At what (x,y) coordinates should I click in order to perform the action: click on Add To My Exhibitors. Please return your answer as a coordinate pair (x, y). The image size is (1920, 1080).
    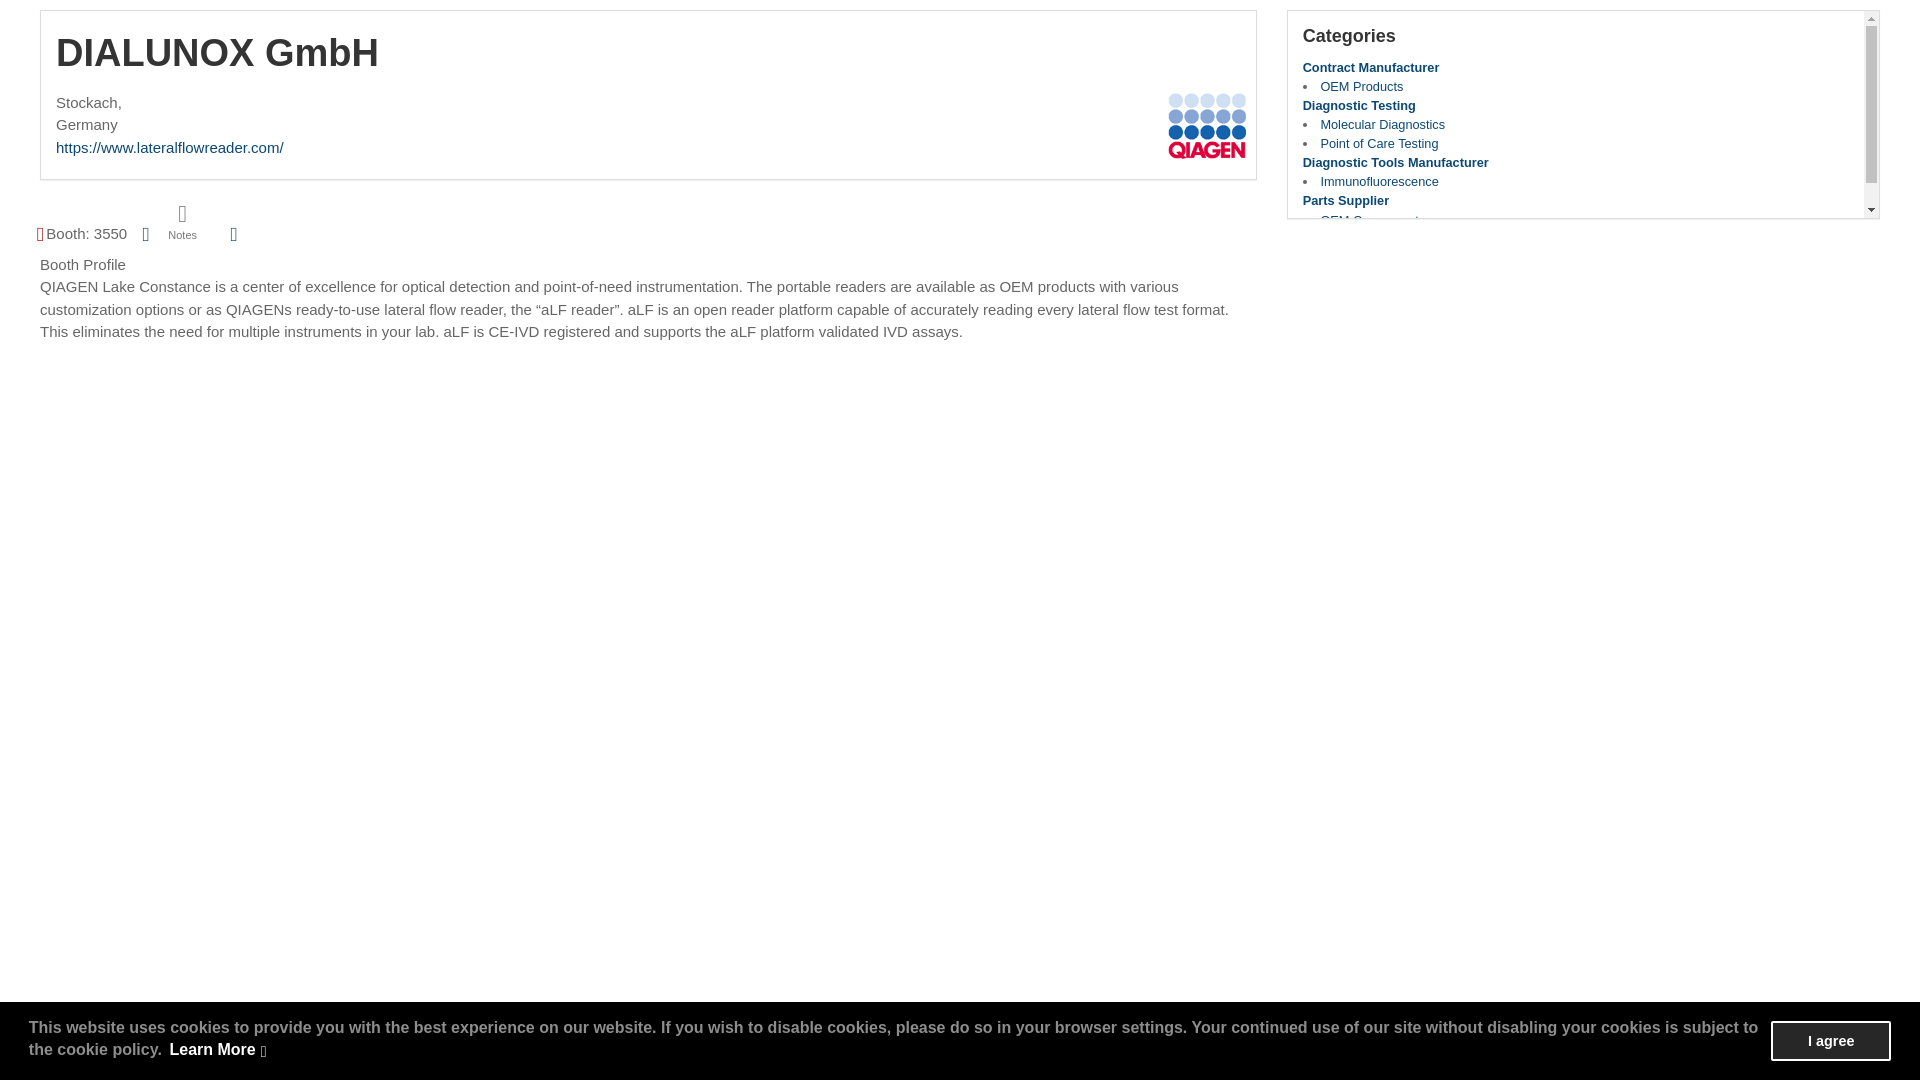
    Looking at the image, I should click on (234, 234).